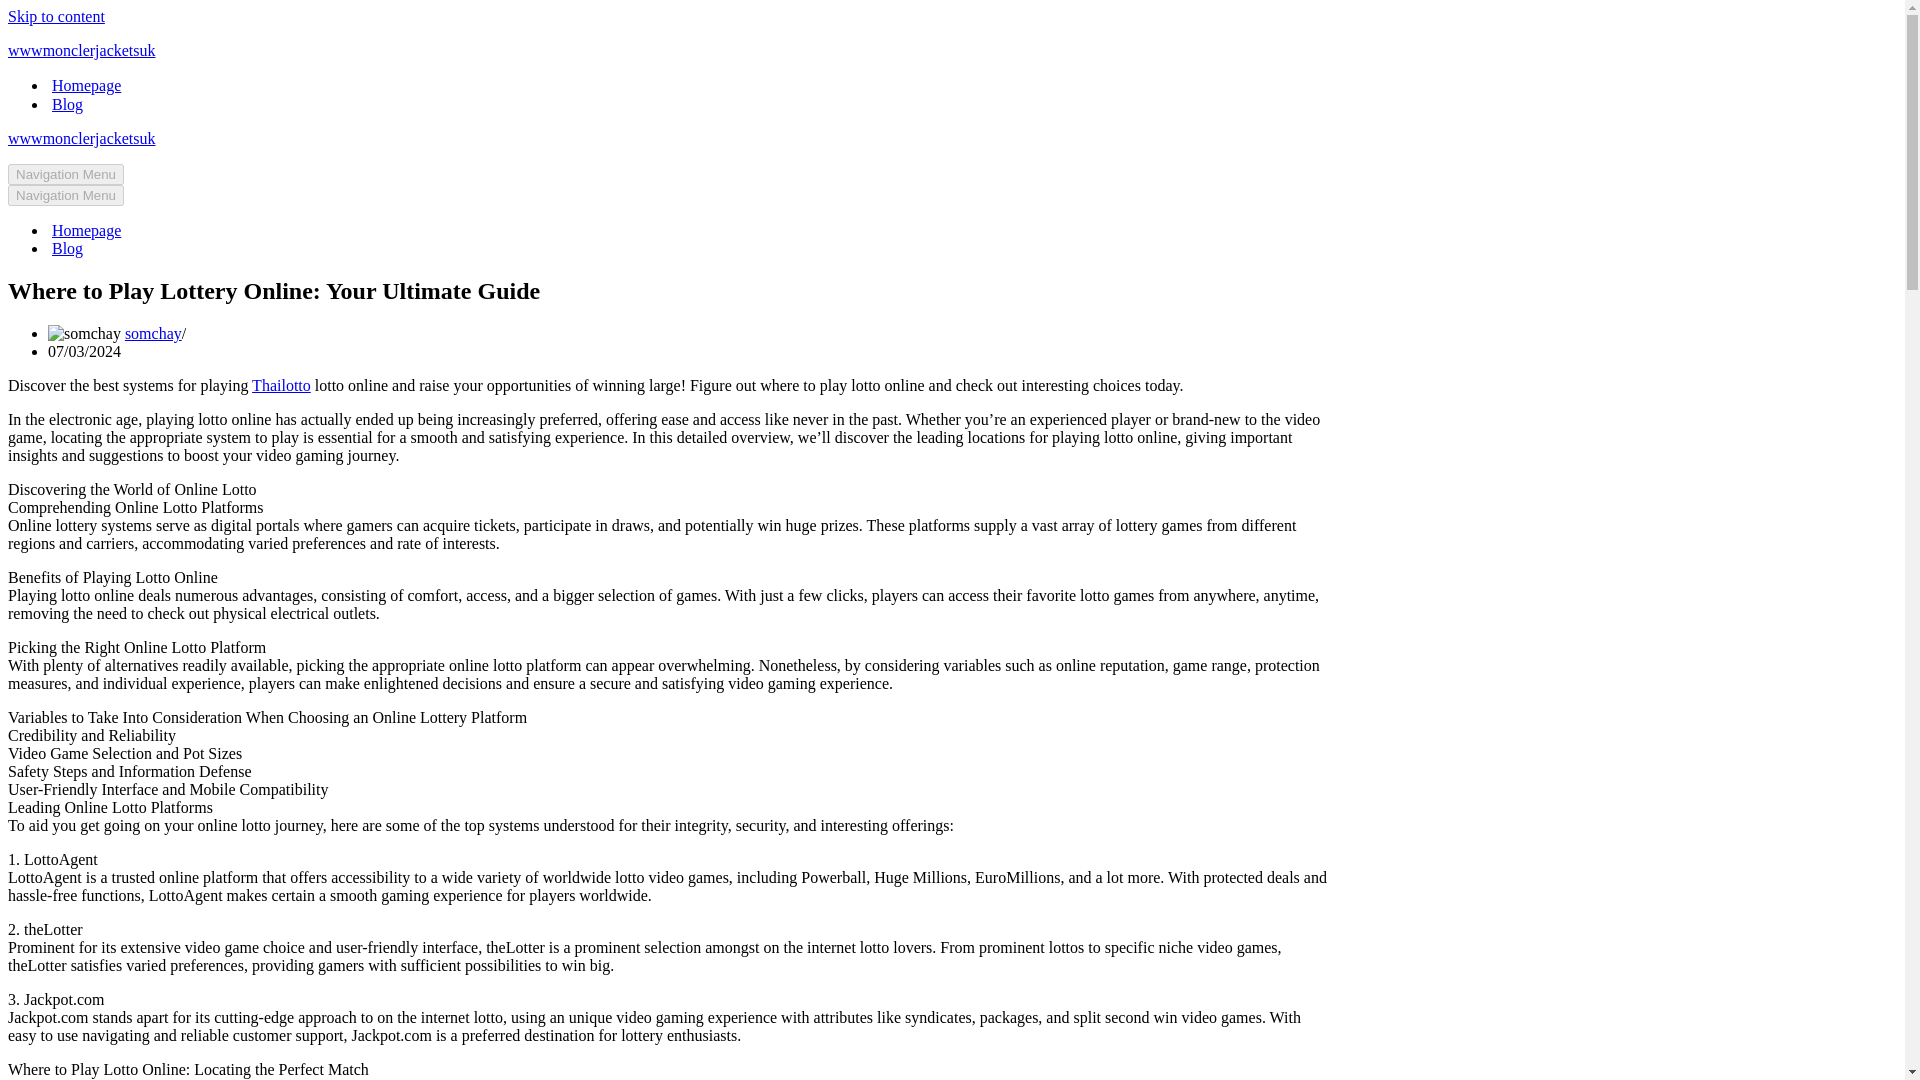 Image resolution: width=1920 pixels, height=1080 pixels. What do you see at coordinates (153, 334) in the screenshot?
I see `Posts by somchay` at bounding box center [153, 334].